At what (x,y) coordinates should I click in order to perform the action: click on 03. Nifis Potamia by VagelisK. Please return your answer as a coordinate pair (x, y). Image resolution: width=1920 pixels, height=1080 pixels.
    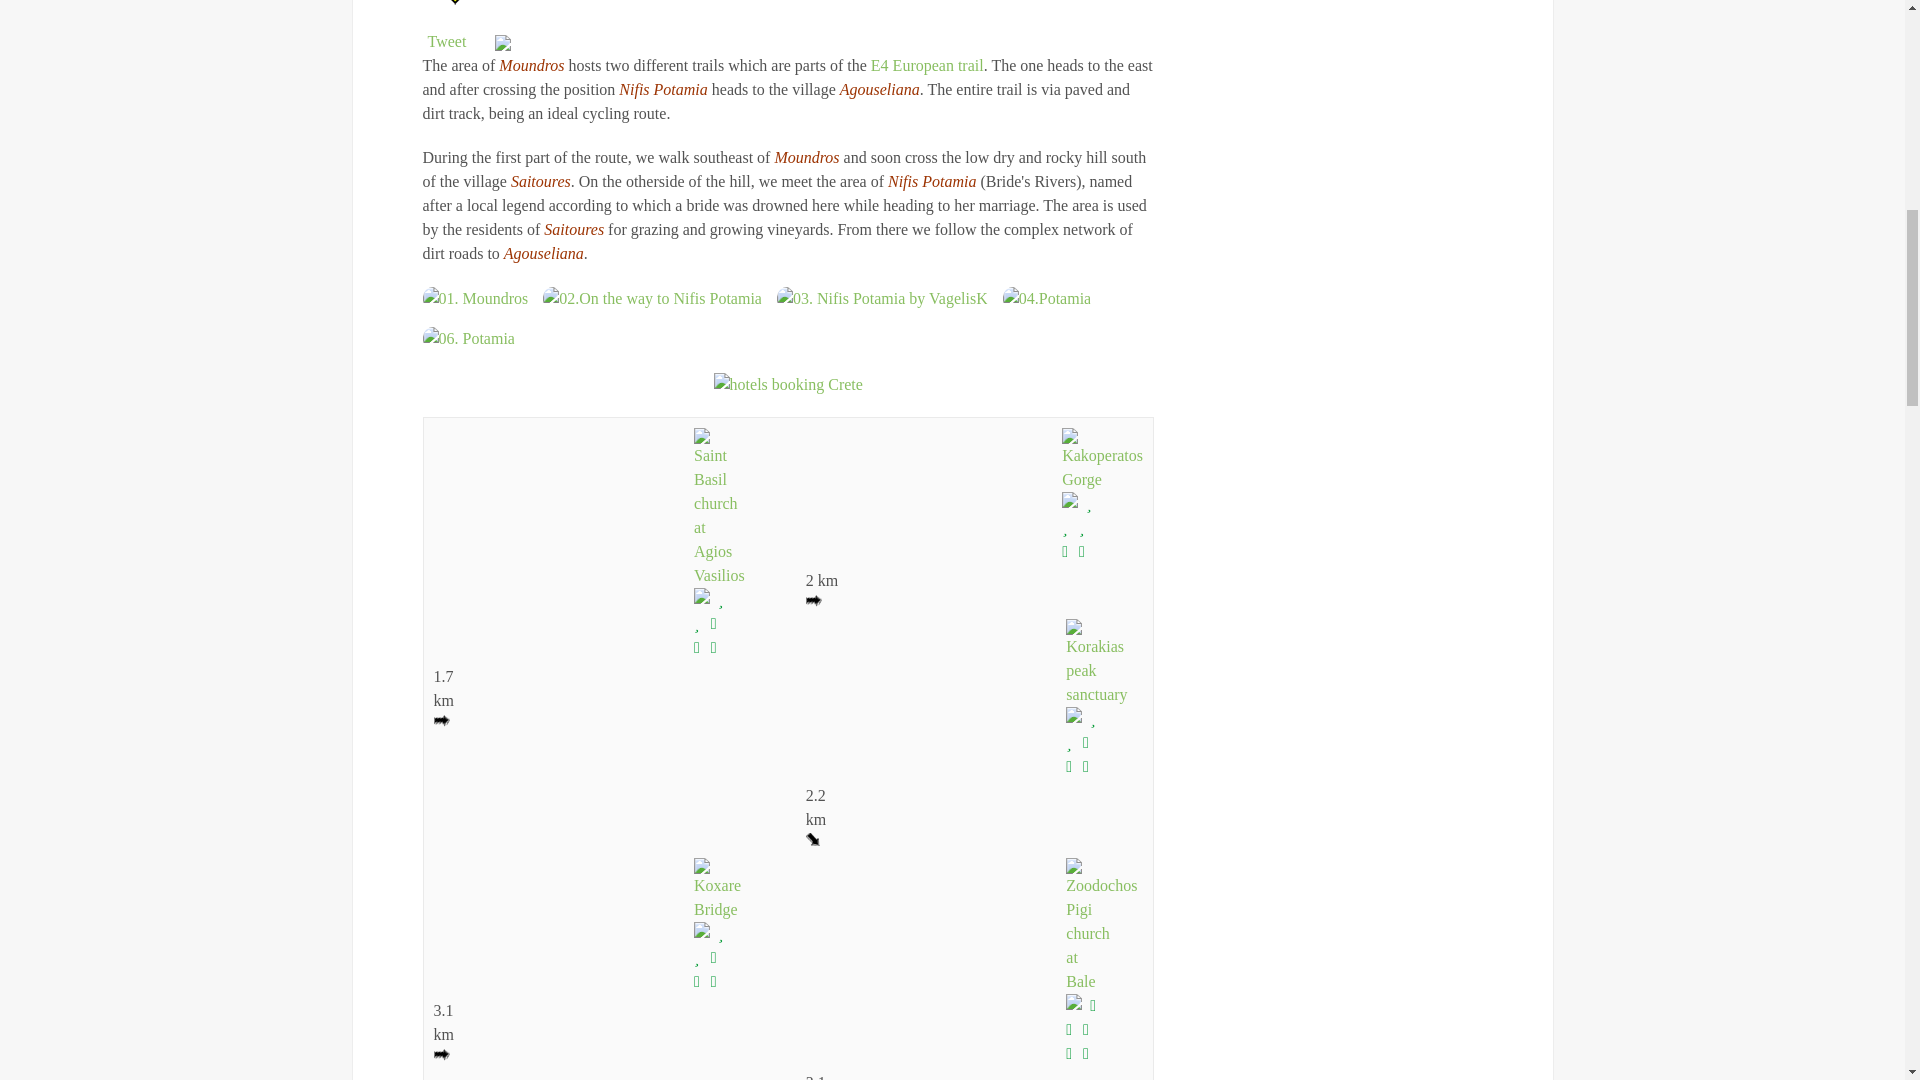
    Looking at the image, I should click on (882, 298).